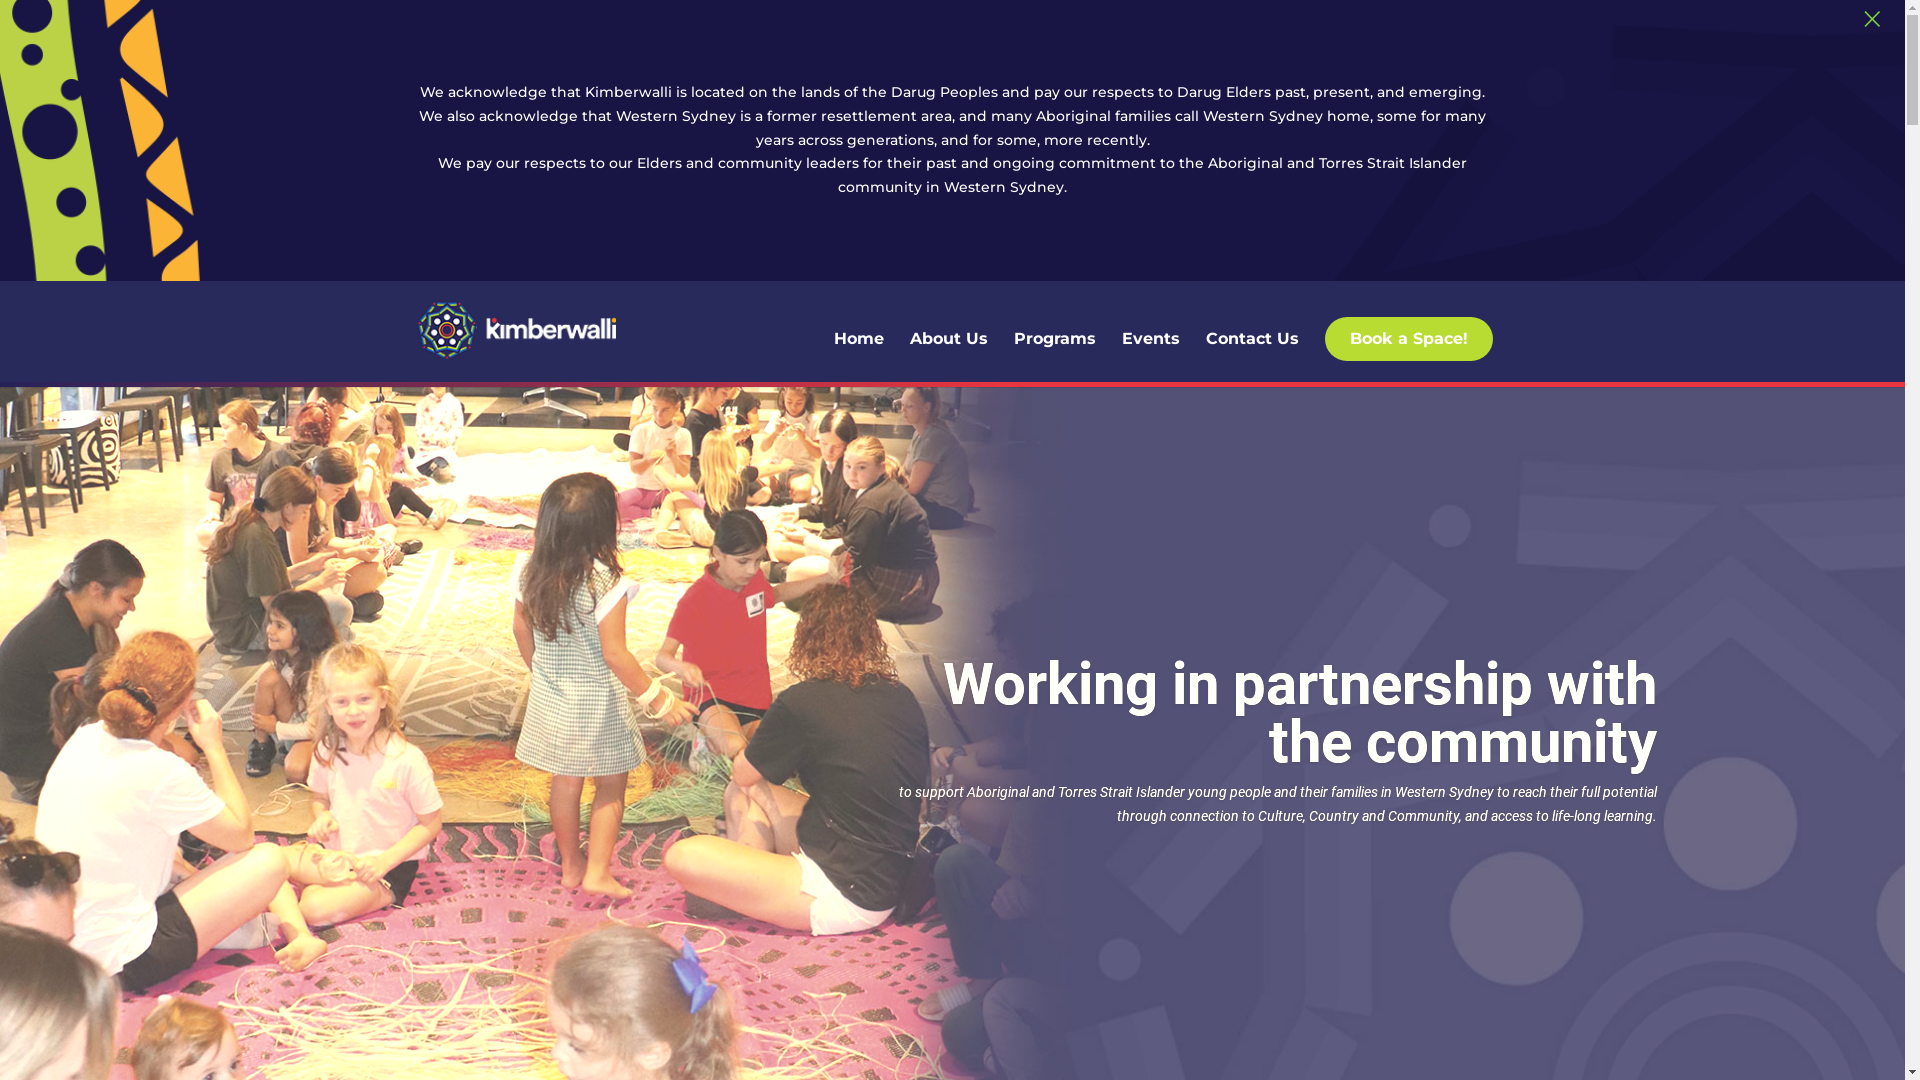 This screenshot has width=1920, height=1080. Describe the element at coordinates (948, 357) in the screenshot. I see `About Us` at that location.